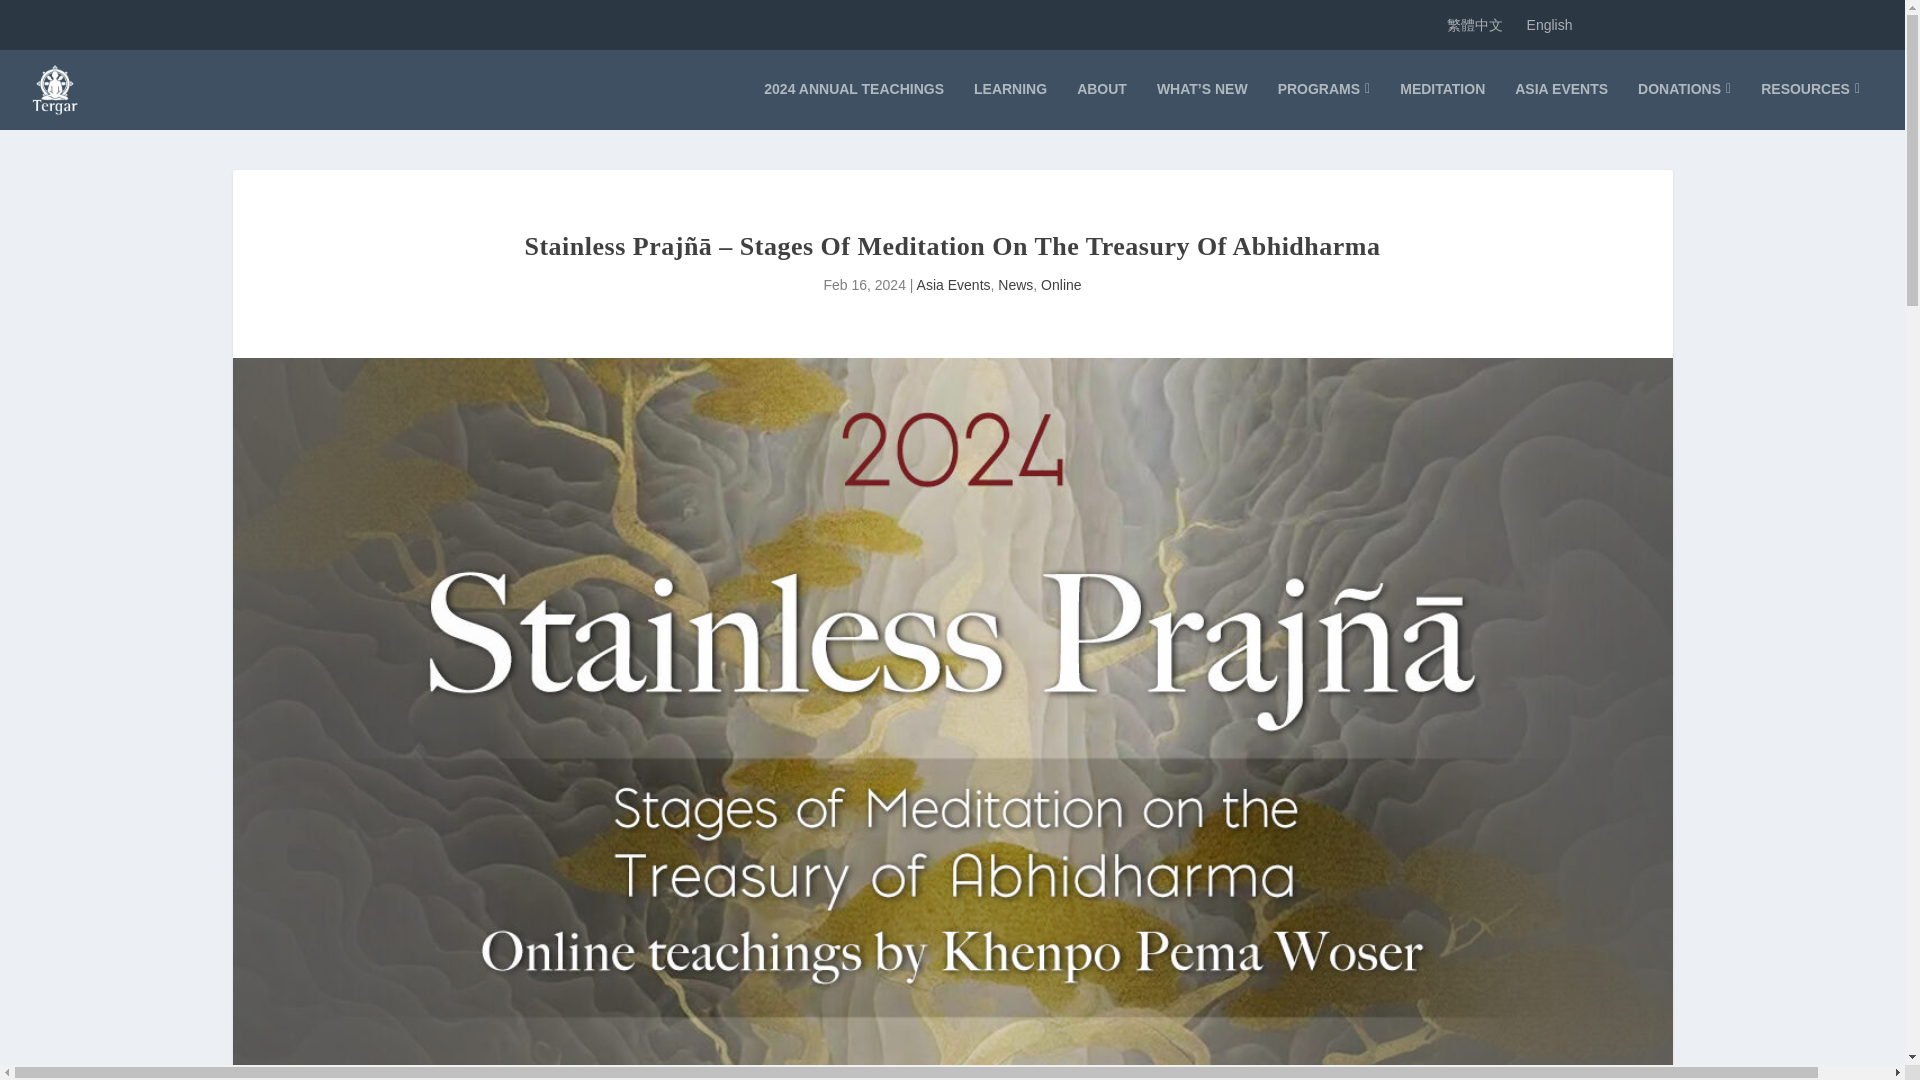  I want to click on ABOUT, so click(1102, 105).